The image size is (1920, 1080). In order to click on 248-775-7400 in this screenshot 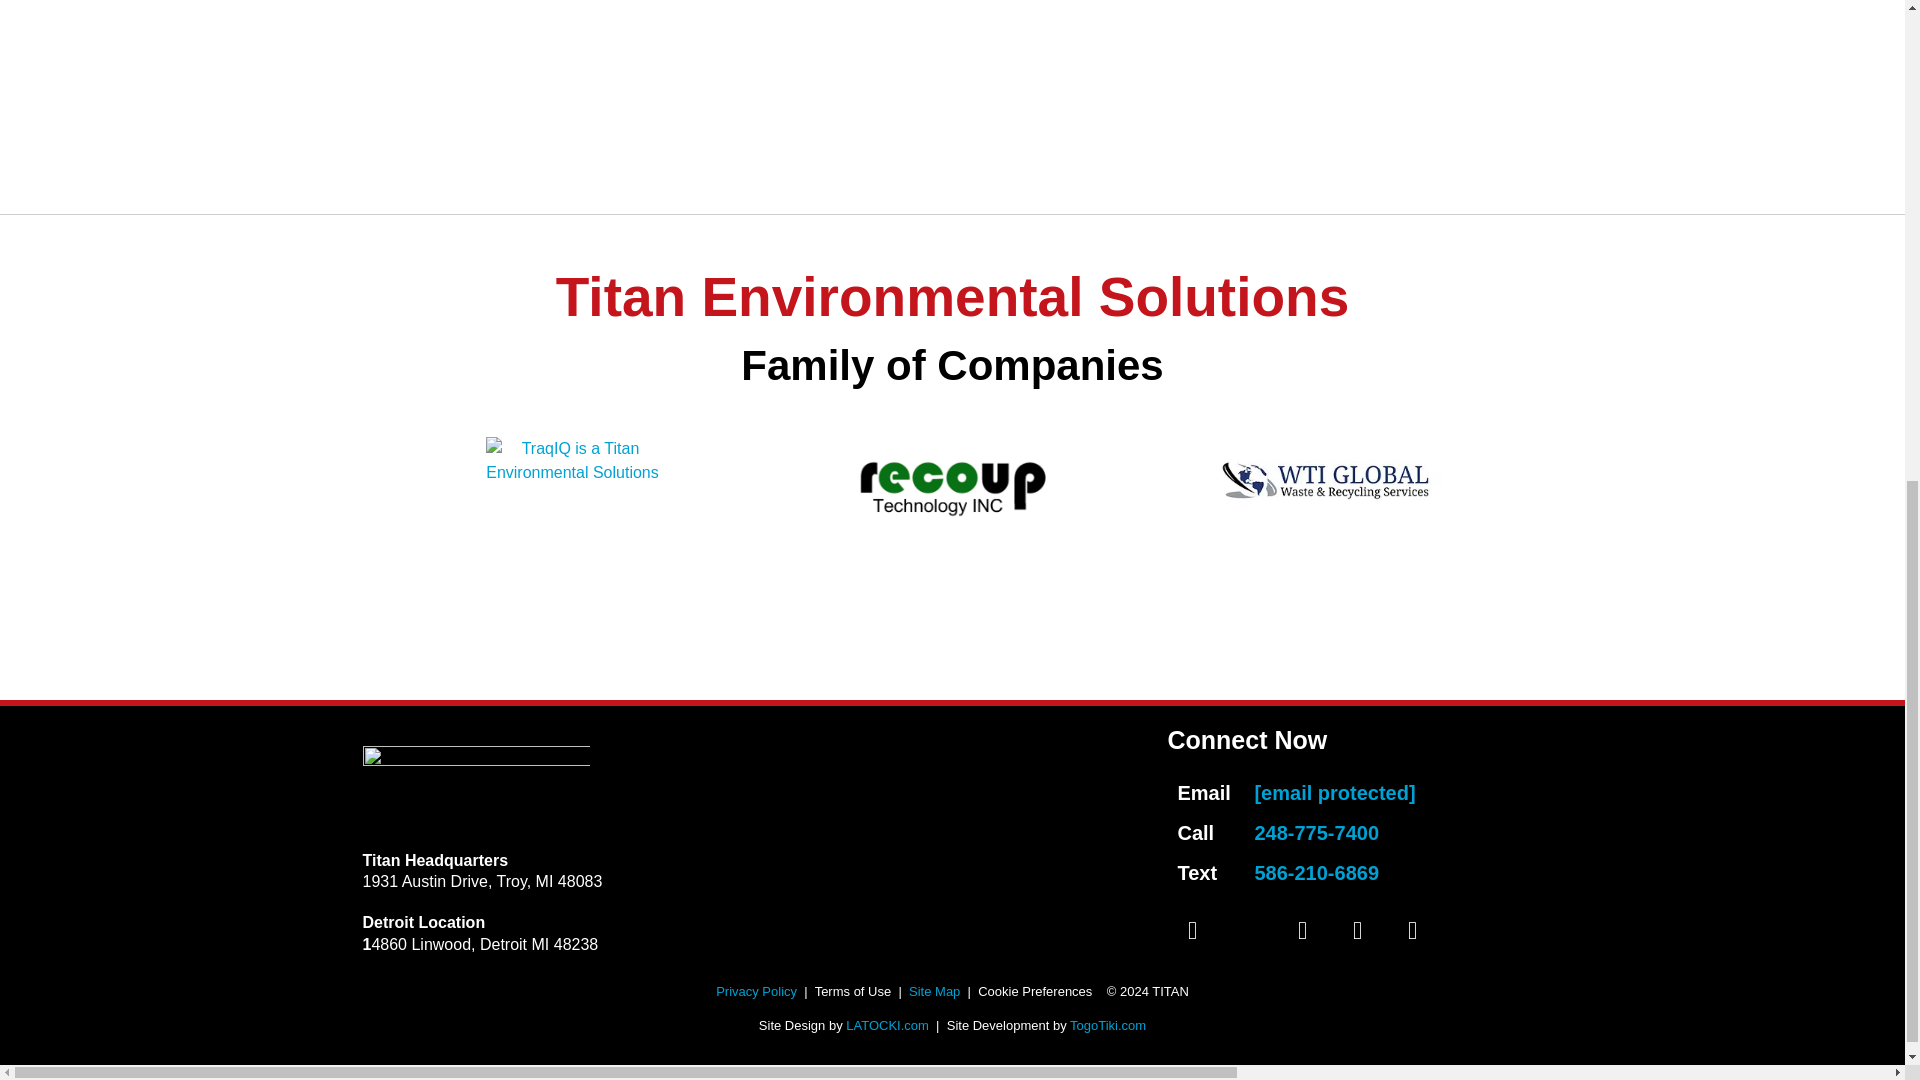, I will do `click(1316, 832)`.